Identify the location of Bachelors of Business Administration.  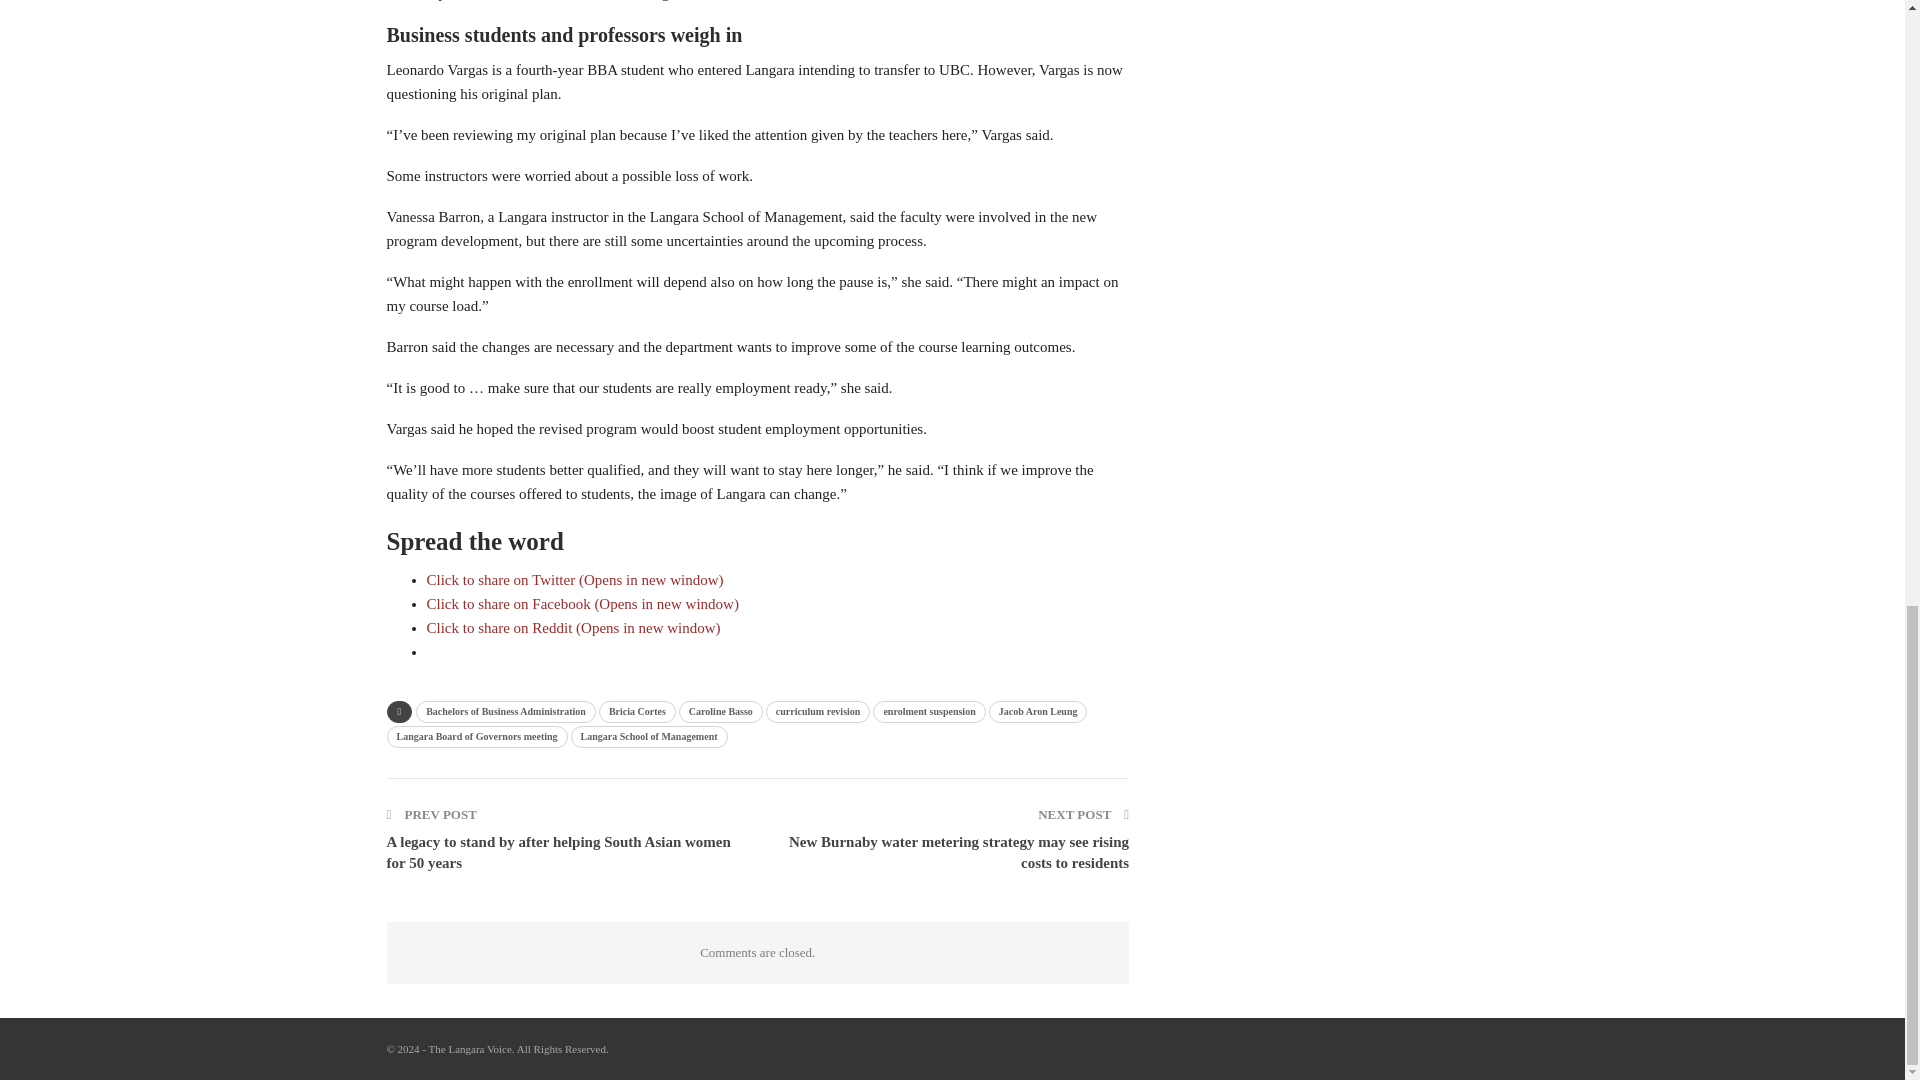
(506, 711).